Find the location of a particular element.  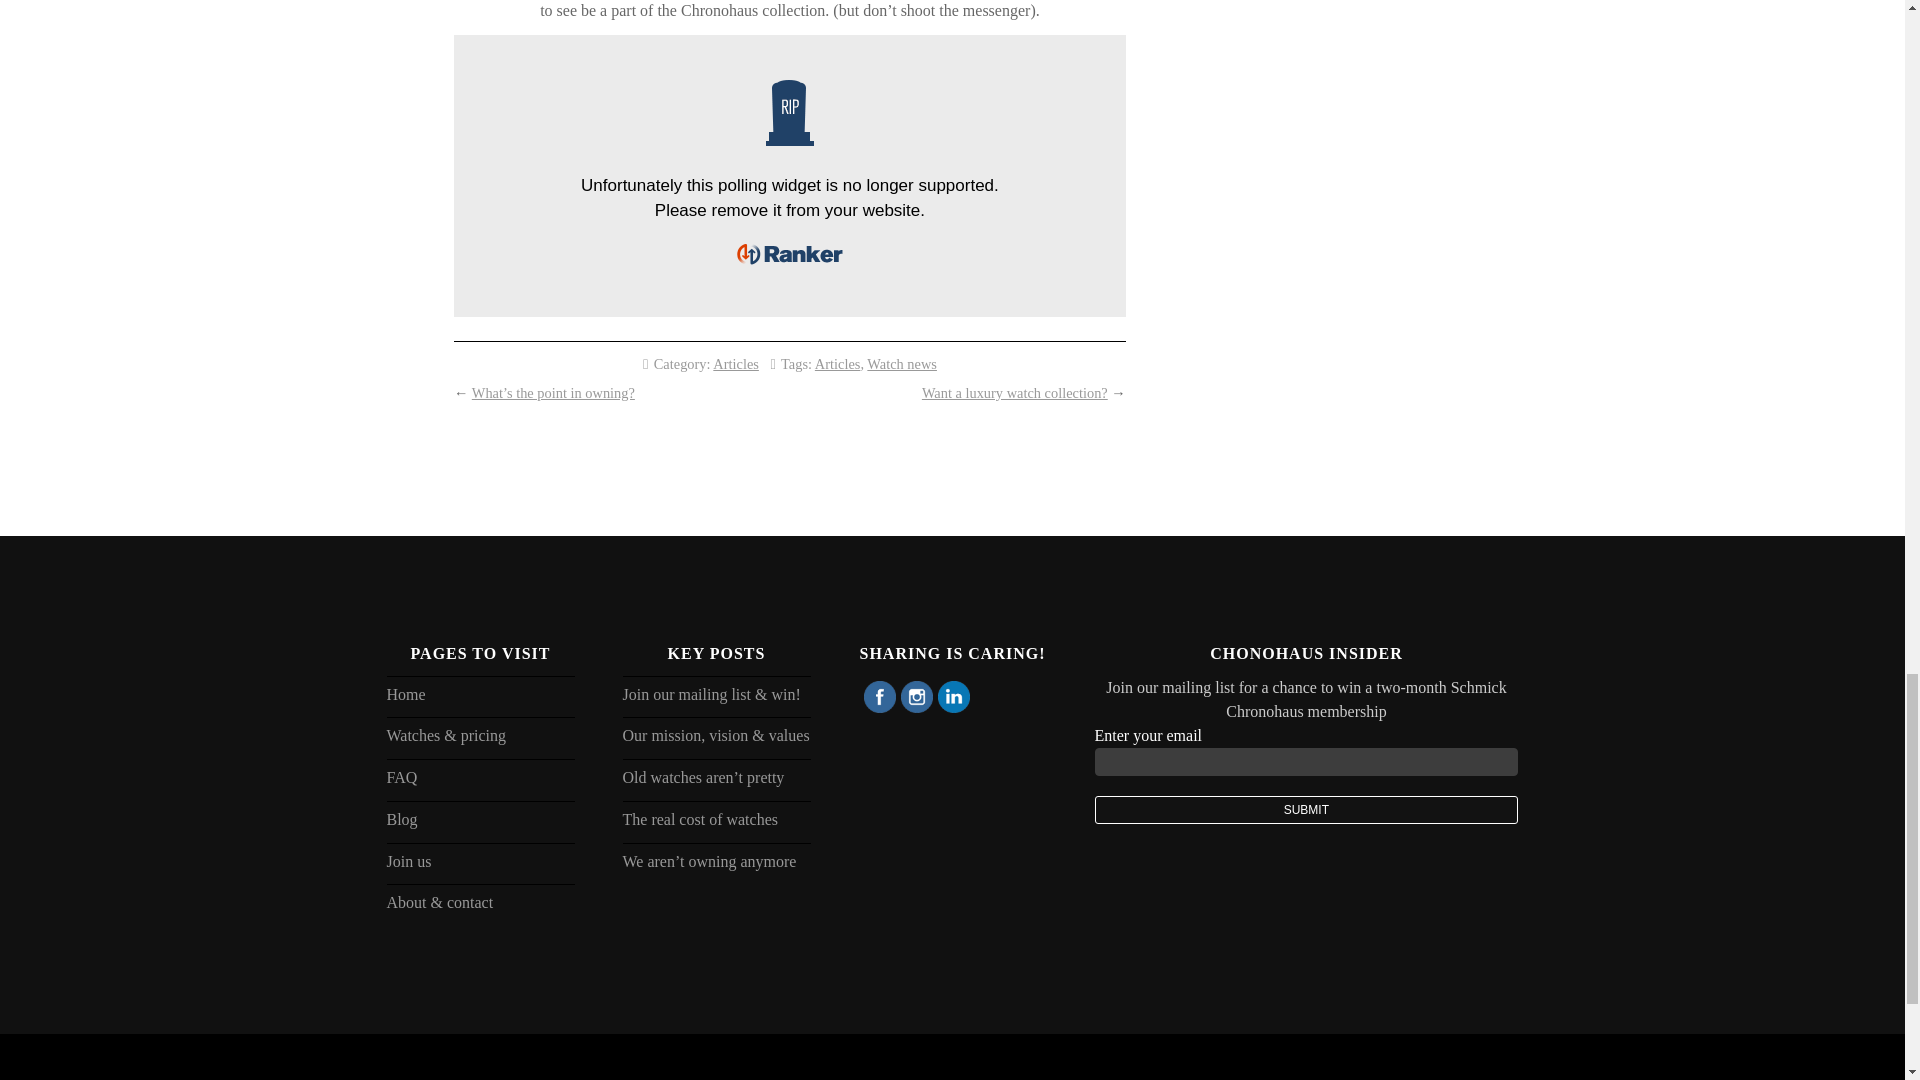

Blog is located at coordinates (480, 822).